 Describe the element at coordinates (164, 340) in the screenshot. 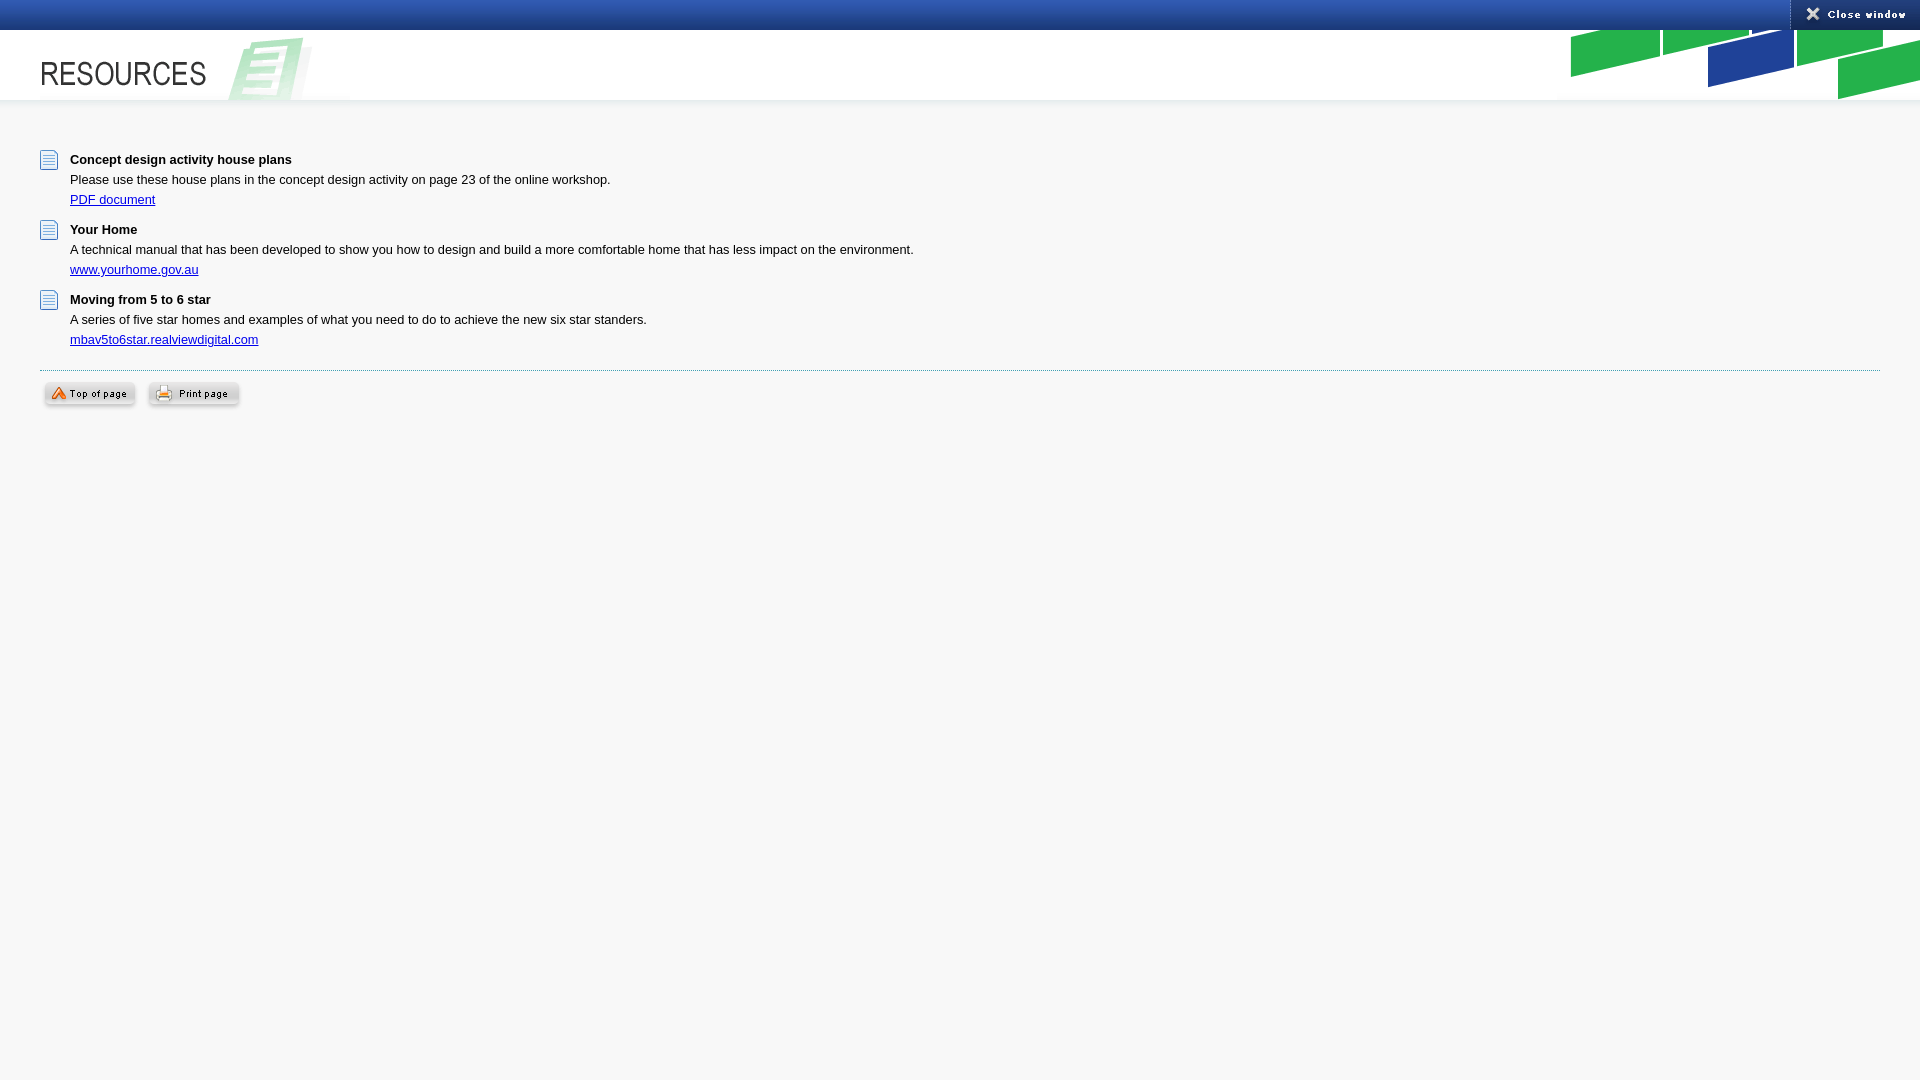

I see `mbav5to6star.realviewdigital.com` at that location.